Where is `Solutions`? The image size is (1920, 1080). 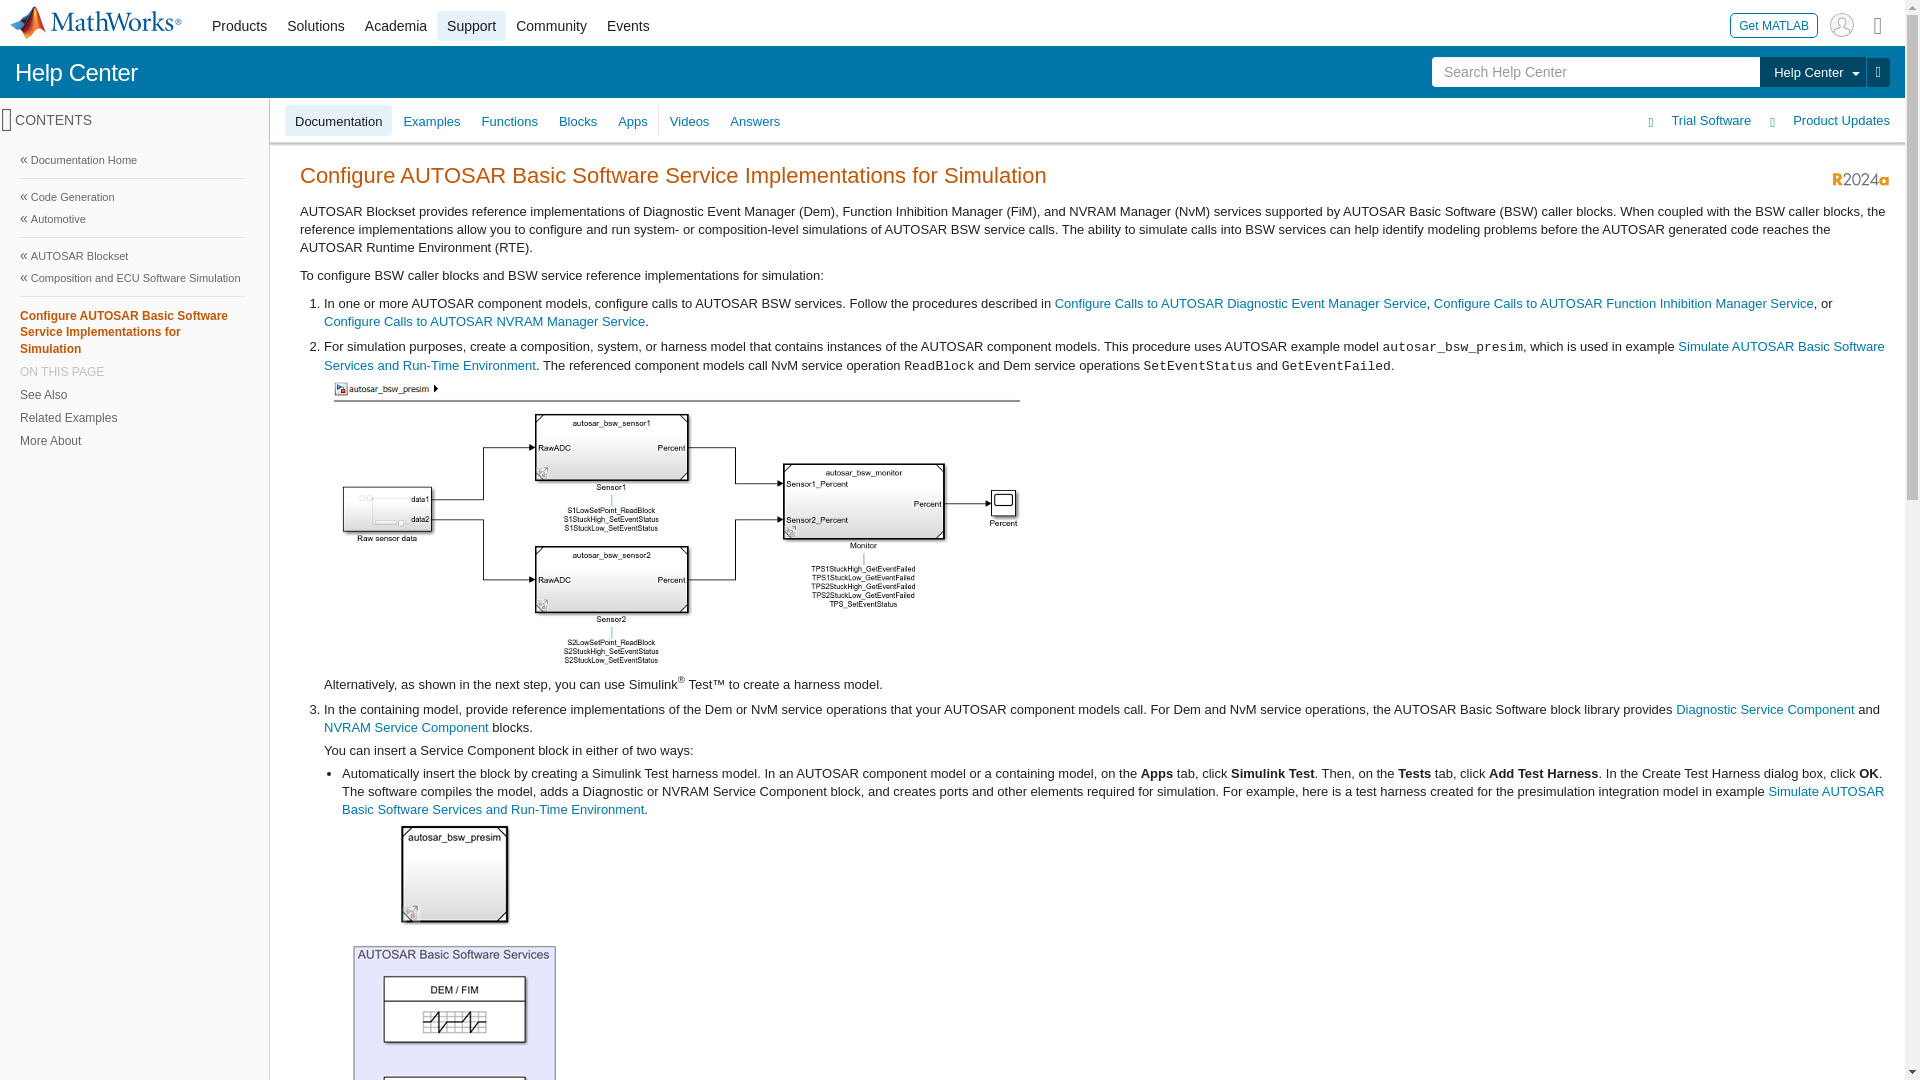 Solutions is located at coordinates (316, 26).